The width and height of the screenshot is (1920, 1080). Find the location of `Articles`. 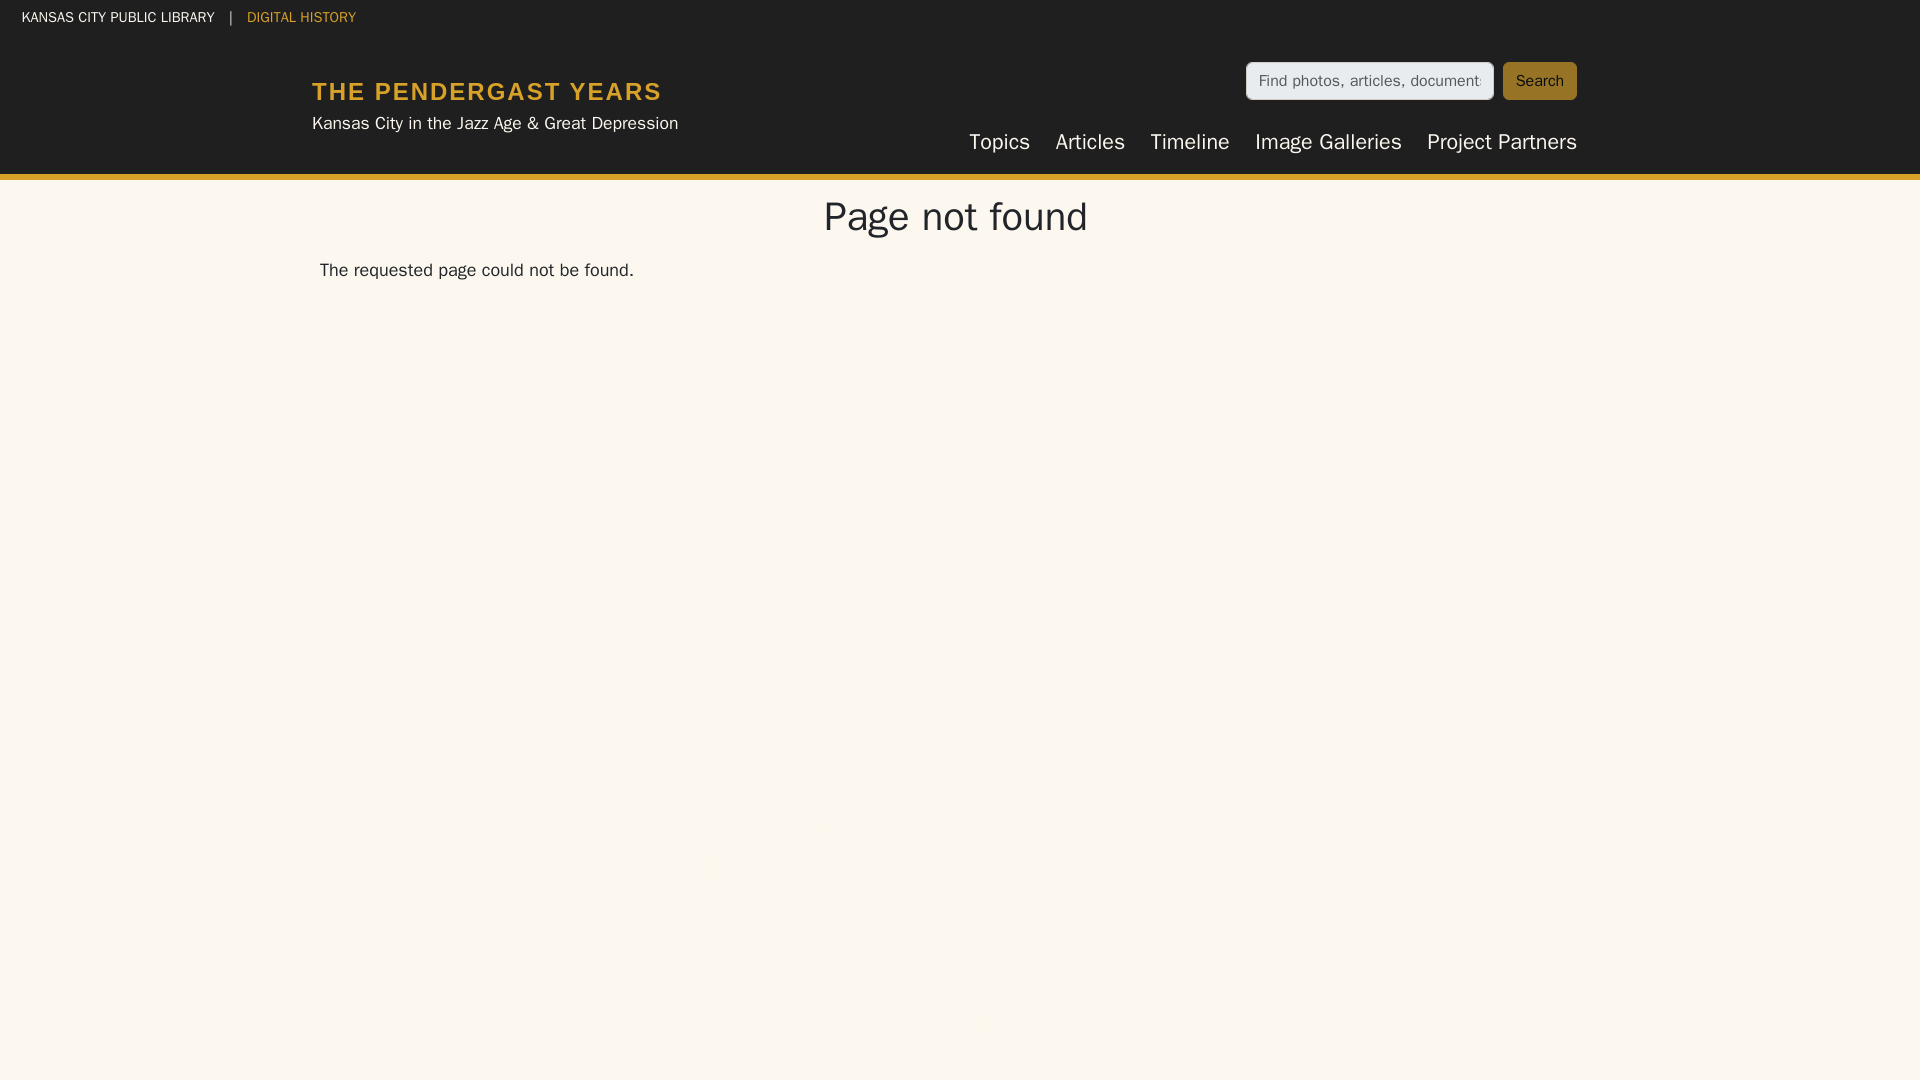

Articles is located at coordinates (1090, 142).